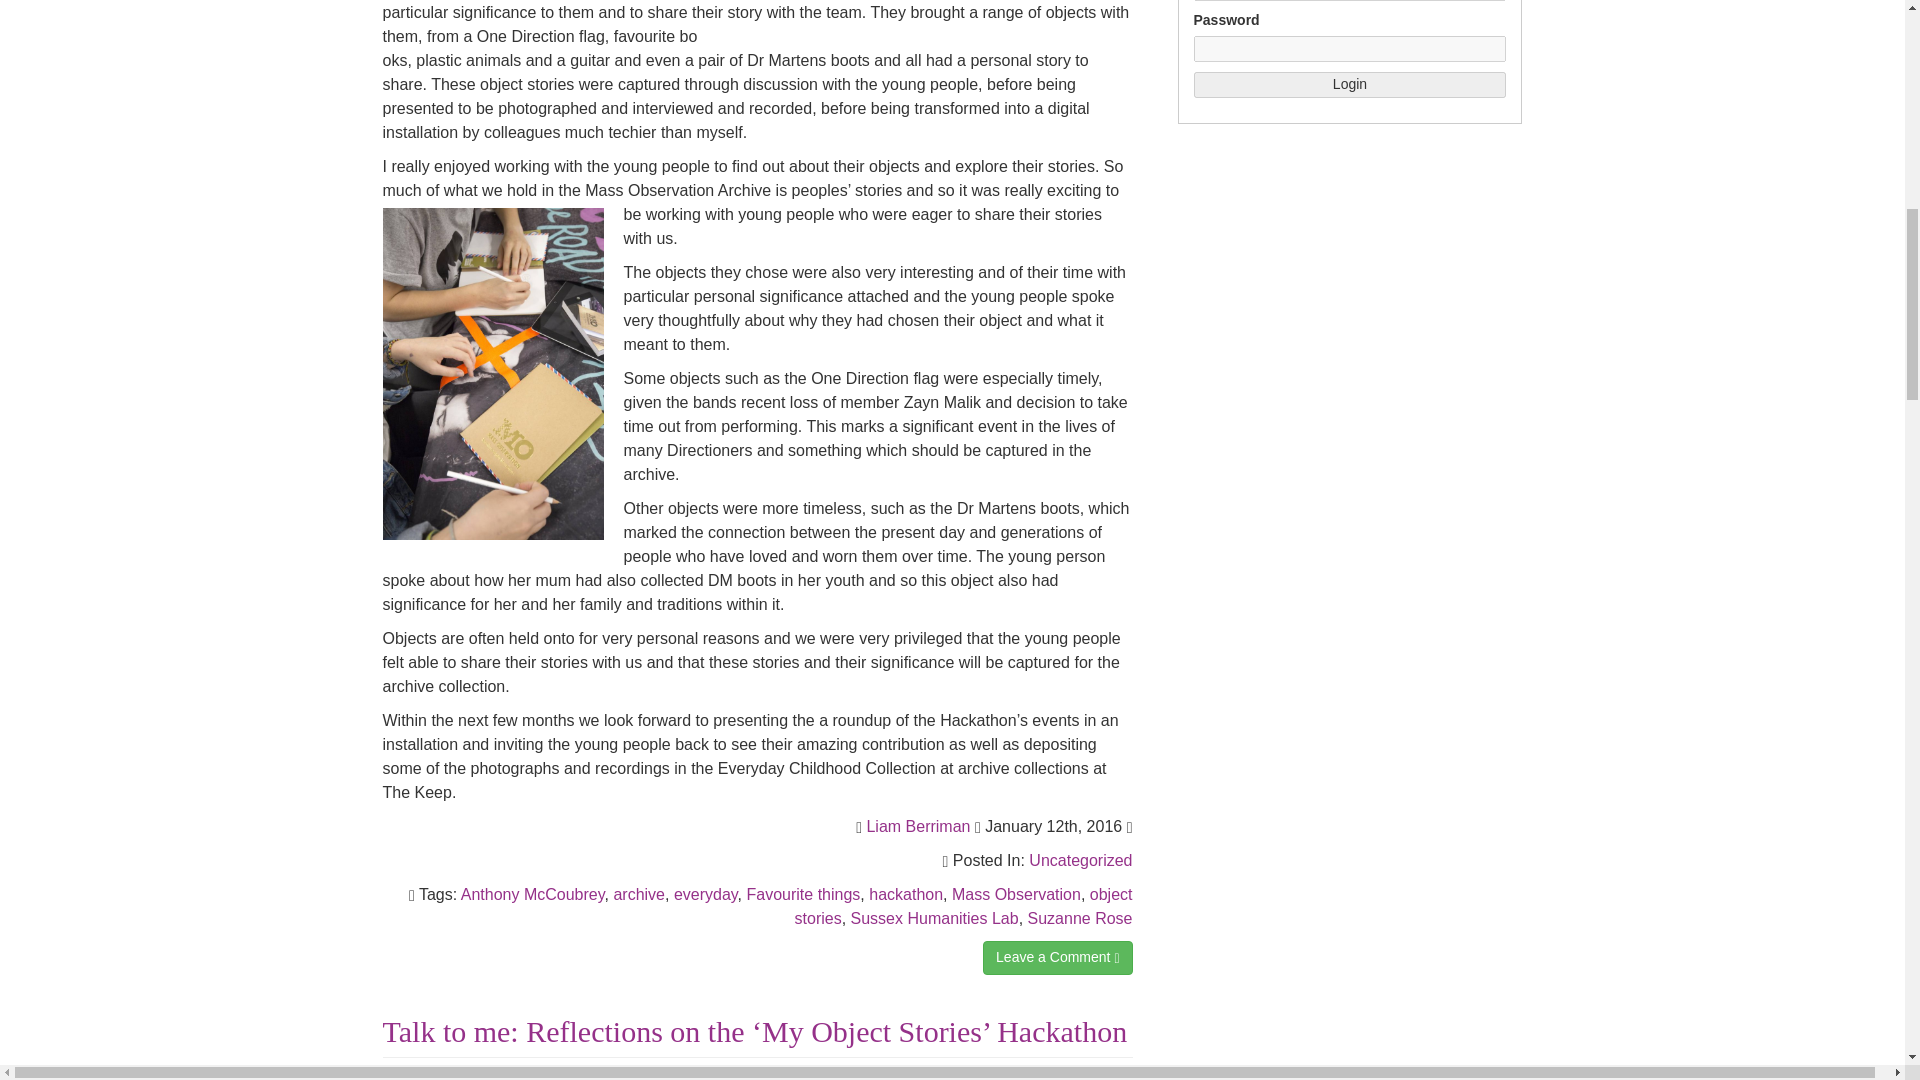  Describe the element at coordinates (934, 918) in the screenshot. I see `Sussex Humanities Lab` at that location.